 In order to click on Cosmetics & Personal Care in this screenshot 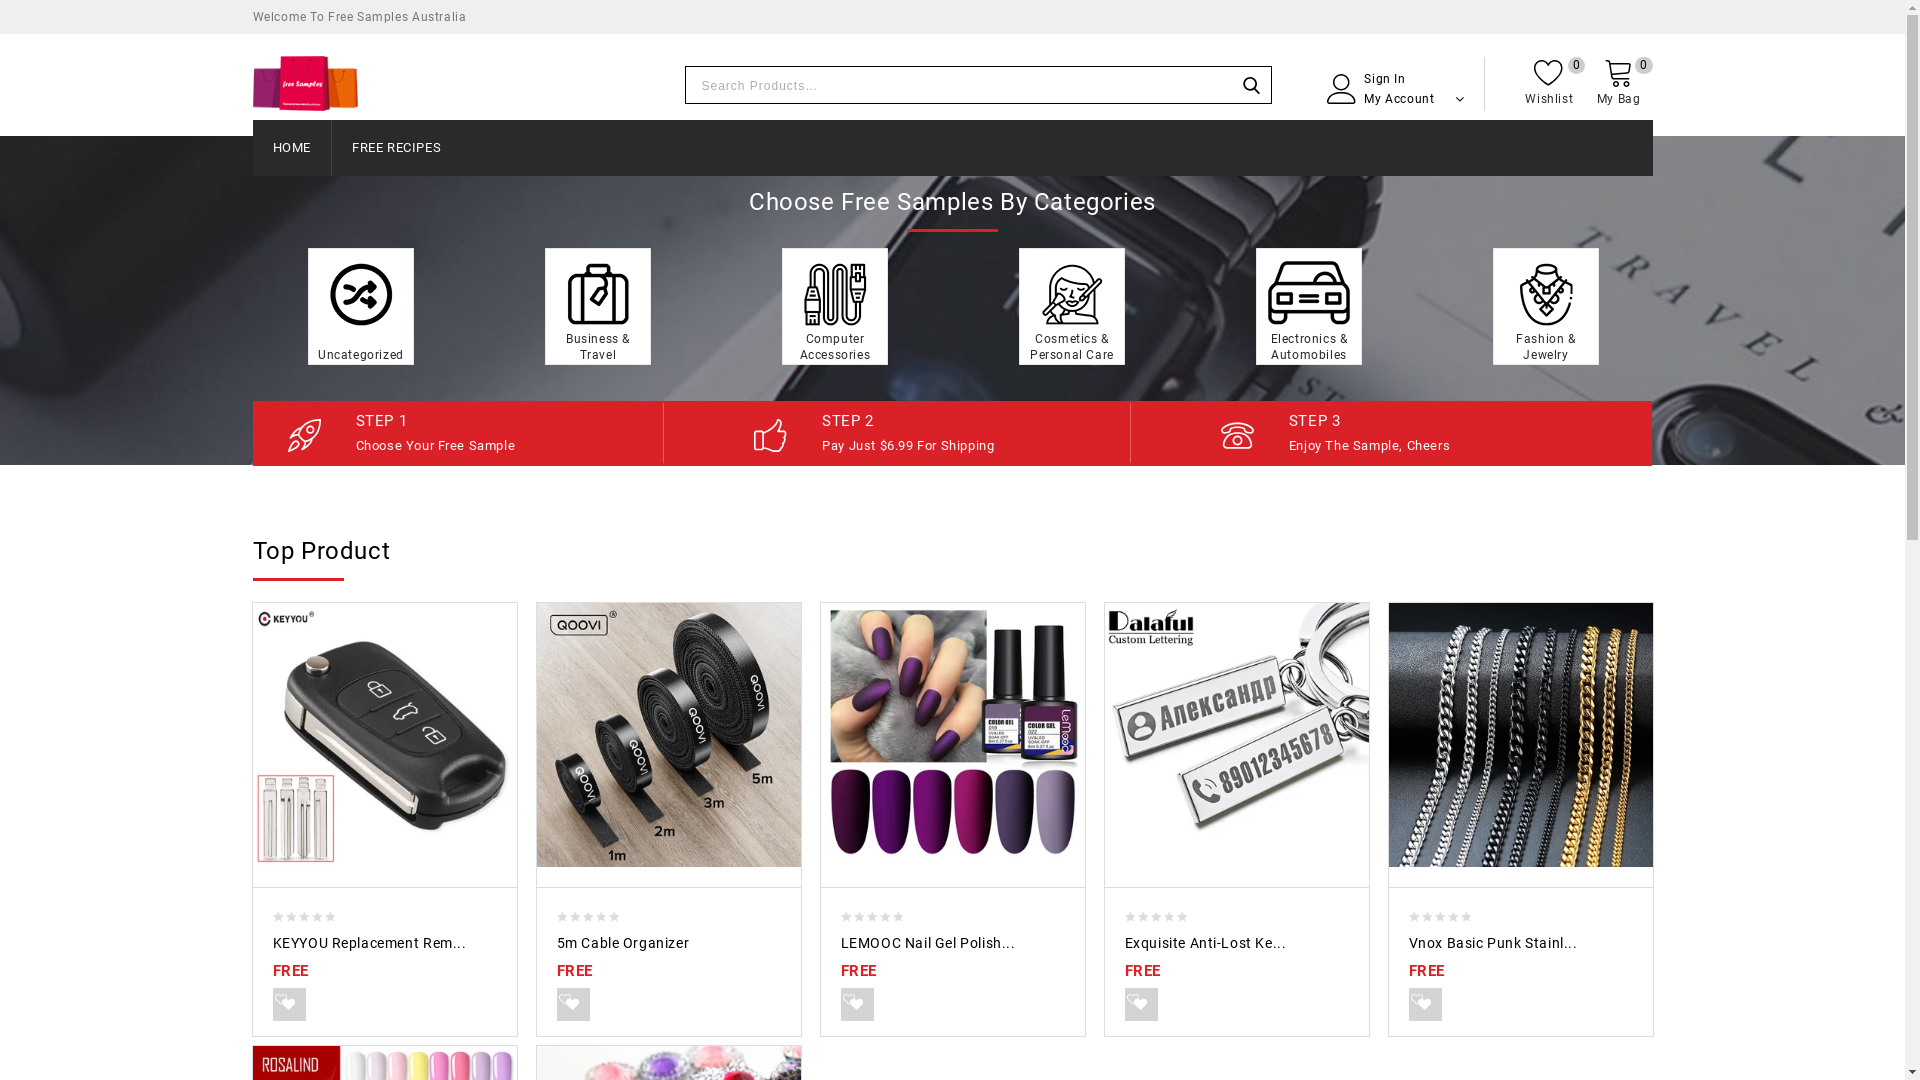, I will do `click(1072, 306)`.